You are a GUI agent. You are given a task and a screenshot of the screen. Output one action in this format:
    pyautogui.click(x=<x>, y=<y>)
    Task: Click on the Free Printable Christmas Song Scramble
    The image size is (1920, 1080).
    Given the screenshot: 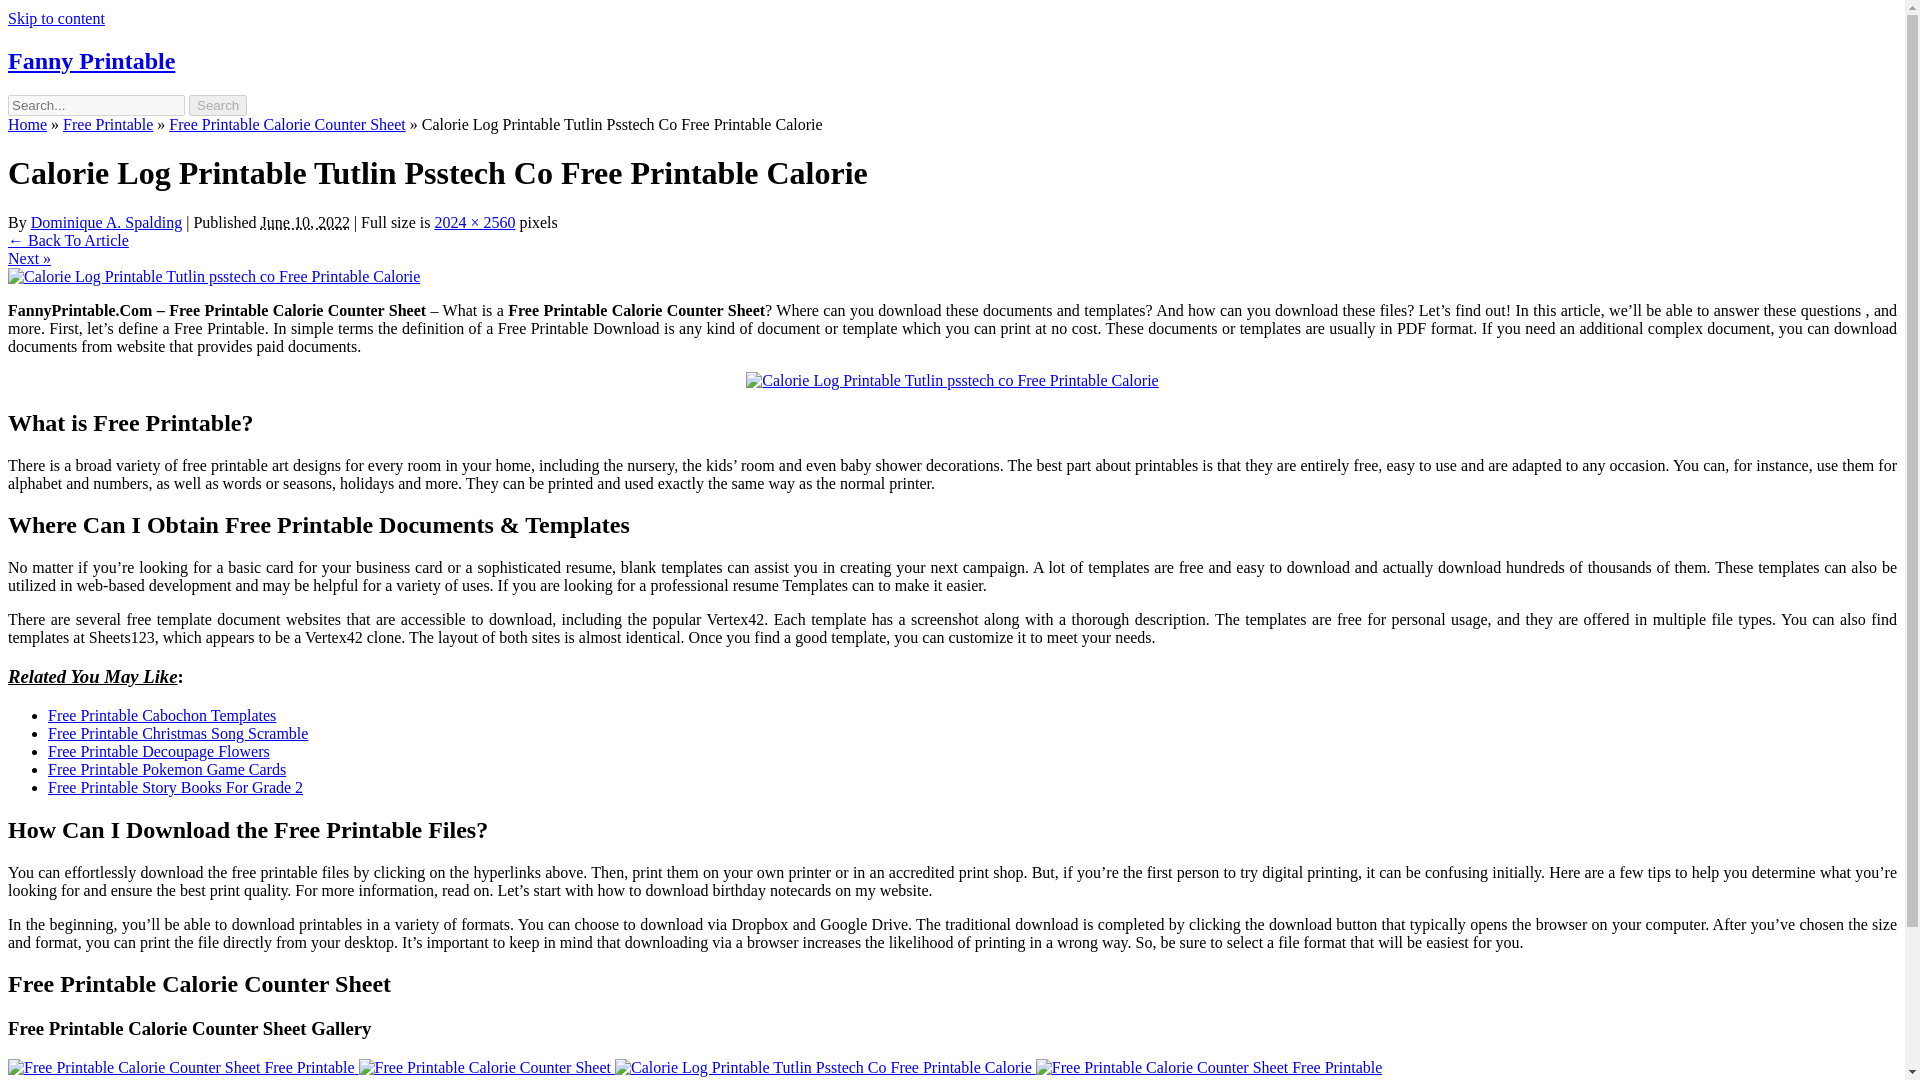 What is the action you would take?
    pyautogui.click(x=178, y=732)
    